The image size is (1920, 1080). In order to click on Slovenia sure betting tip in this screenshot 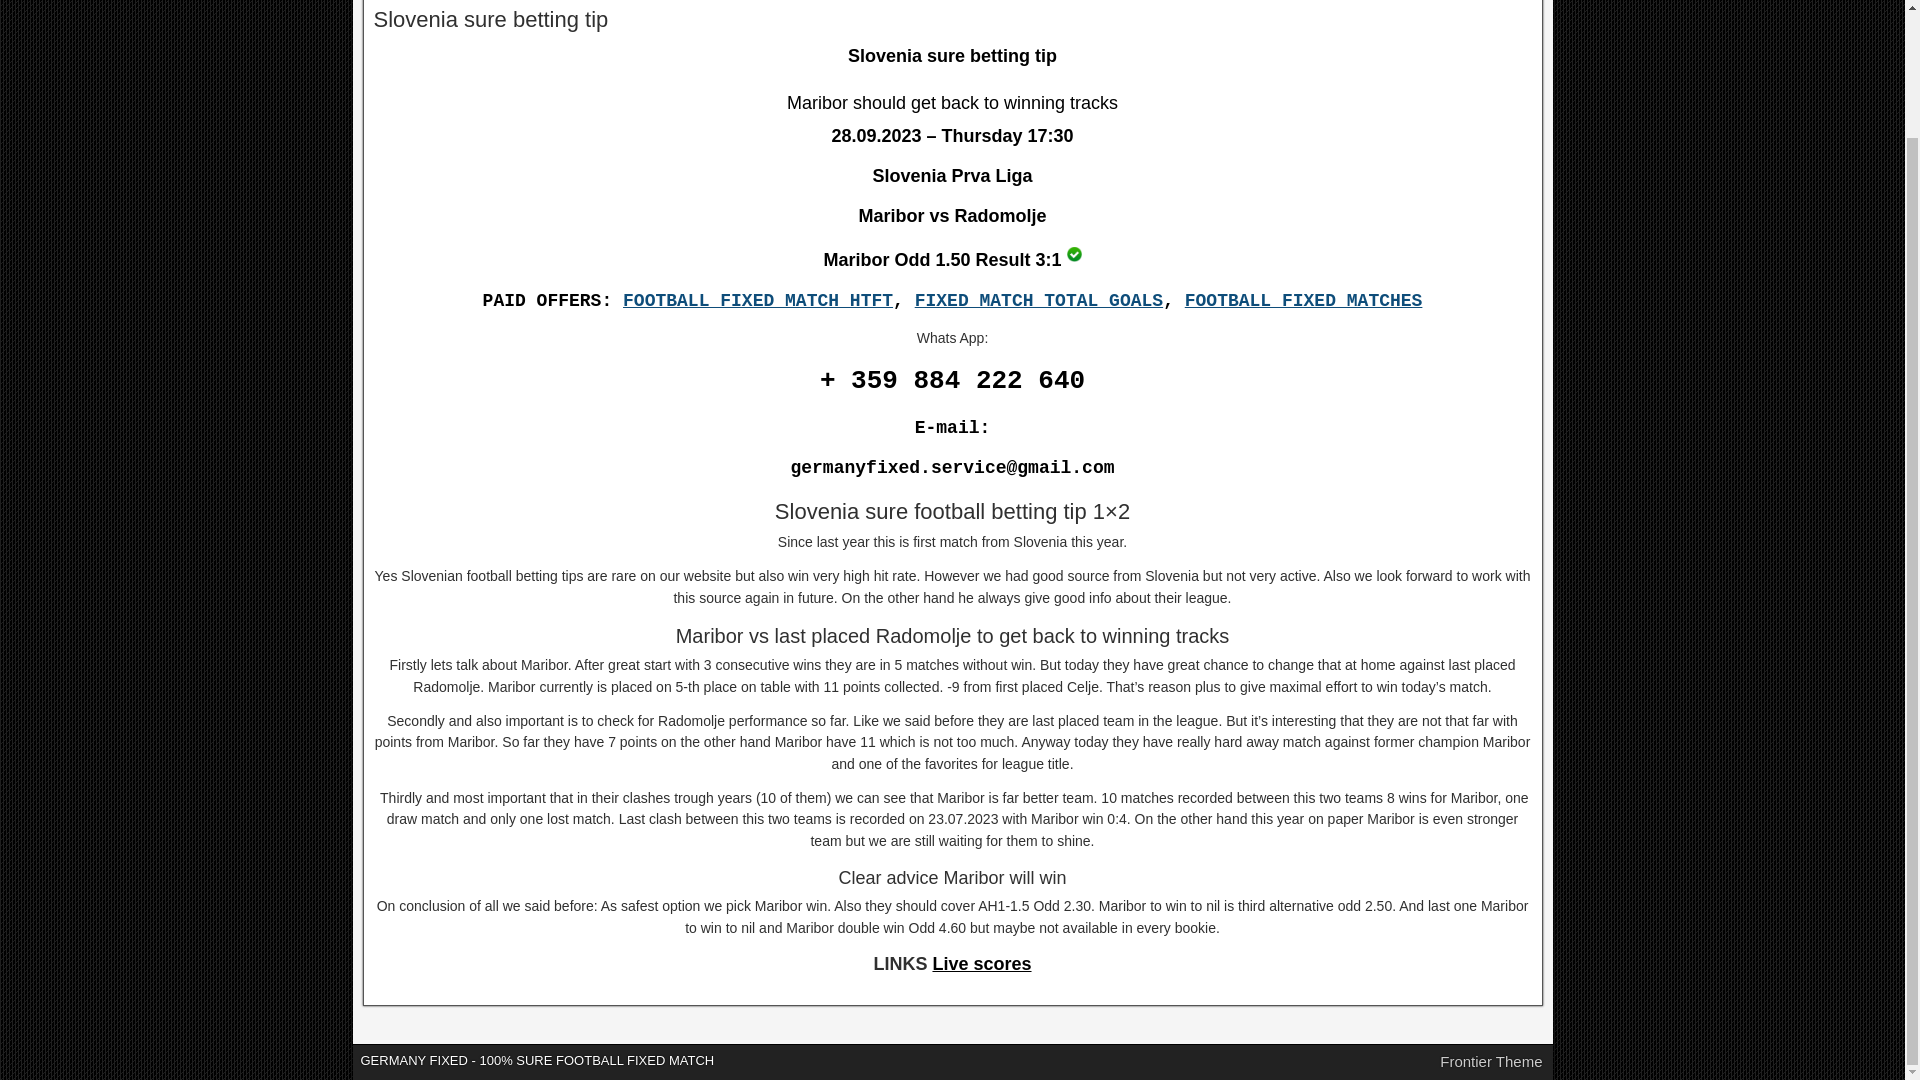, I will do `click(1074, 254)`.